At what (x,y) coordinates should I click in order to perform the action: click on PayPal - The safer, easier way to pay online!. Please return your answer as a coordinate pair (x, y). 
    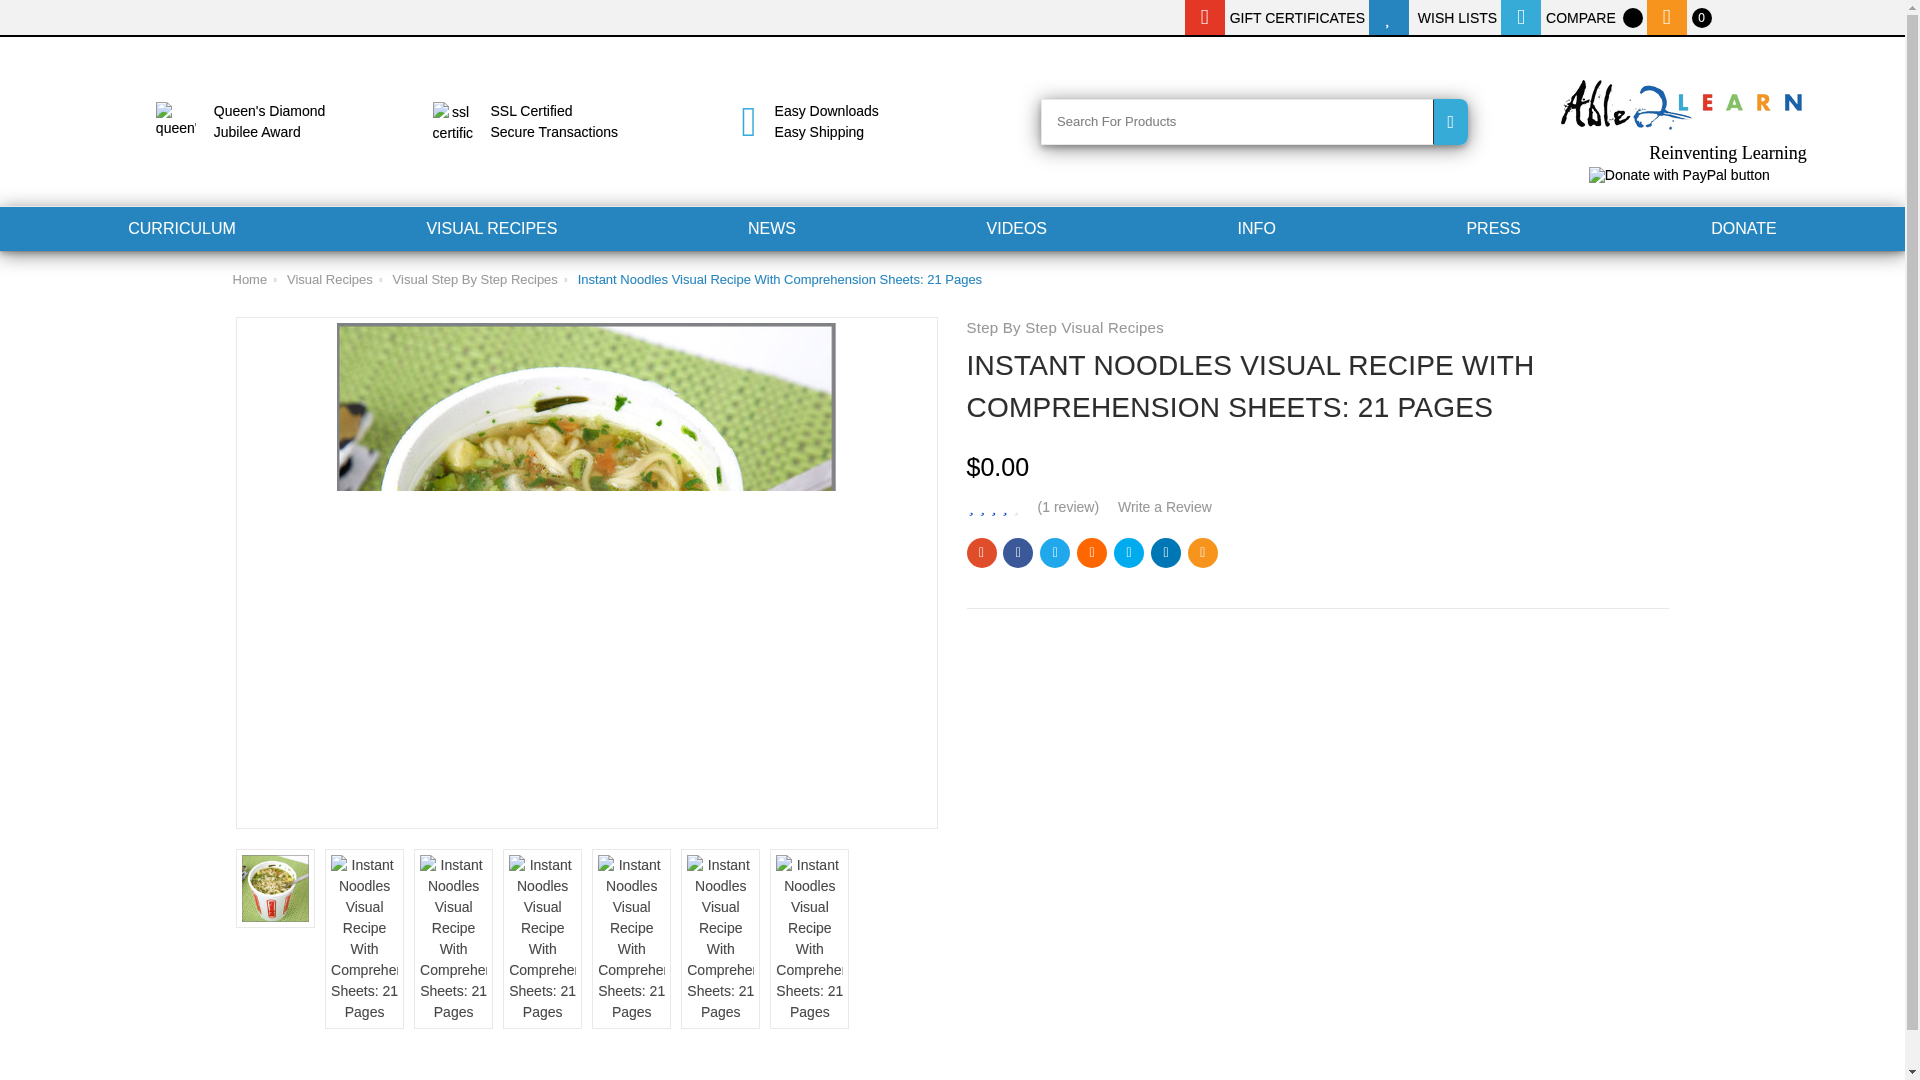
    Looking at the image, I should click on (1680, 174).